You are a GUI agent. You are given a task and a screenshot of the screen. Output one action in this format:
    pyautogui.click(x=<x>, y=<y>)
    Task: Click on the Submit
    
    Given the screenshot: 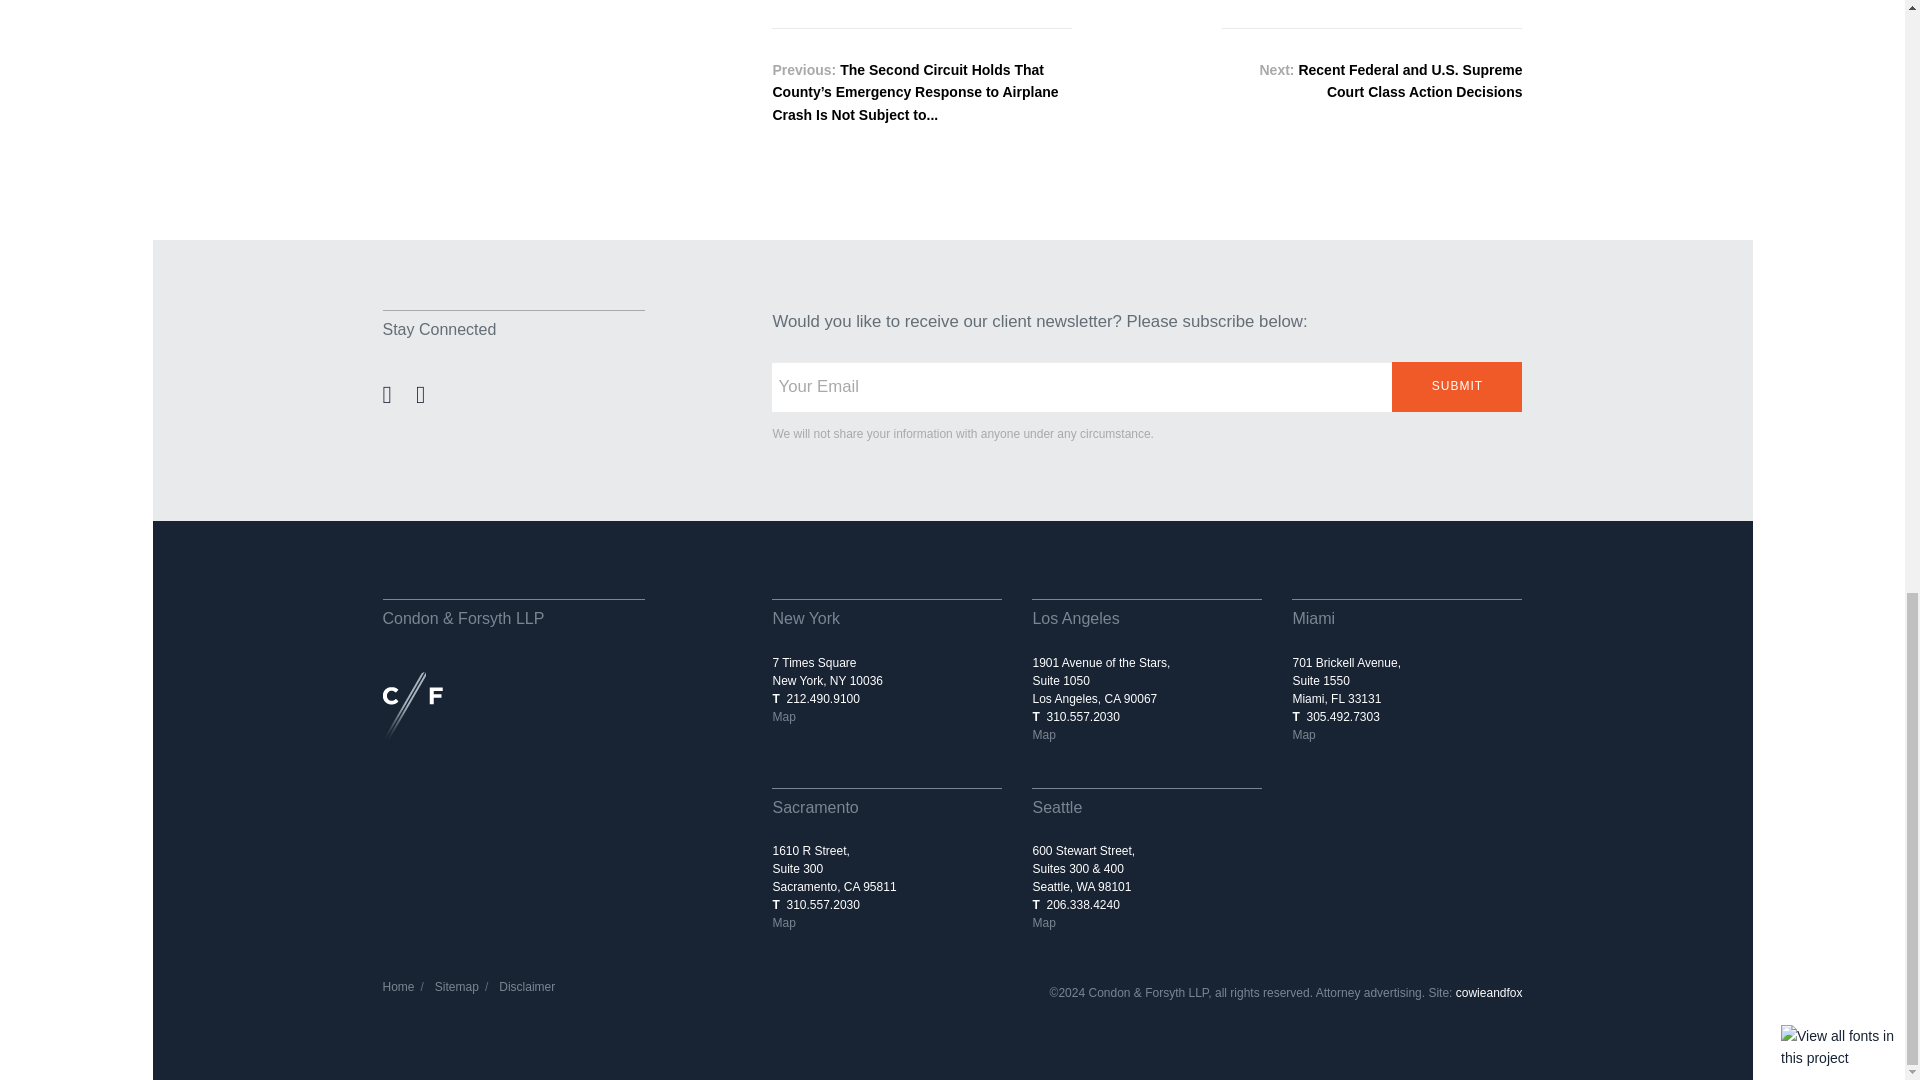 What is the action you would take?
    pyautogui.click(x=1457, y=386)
    